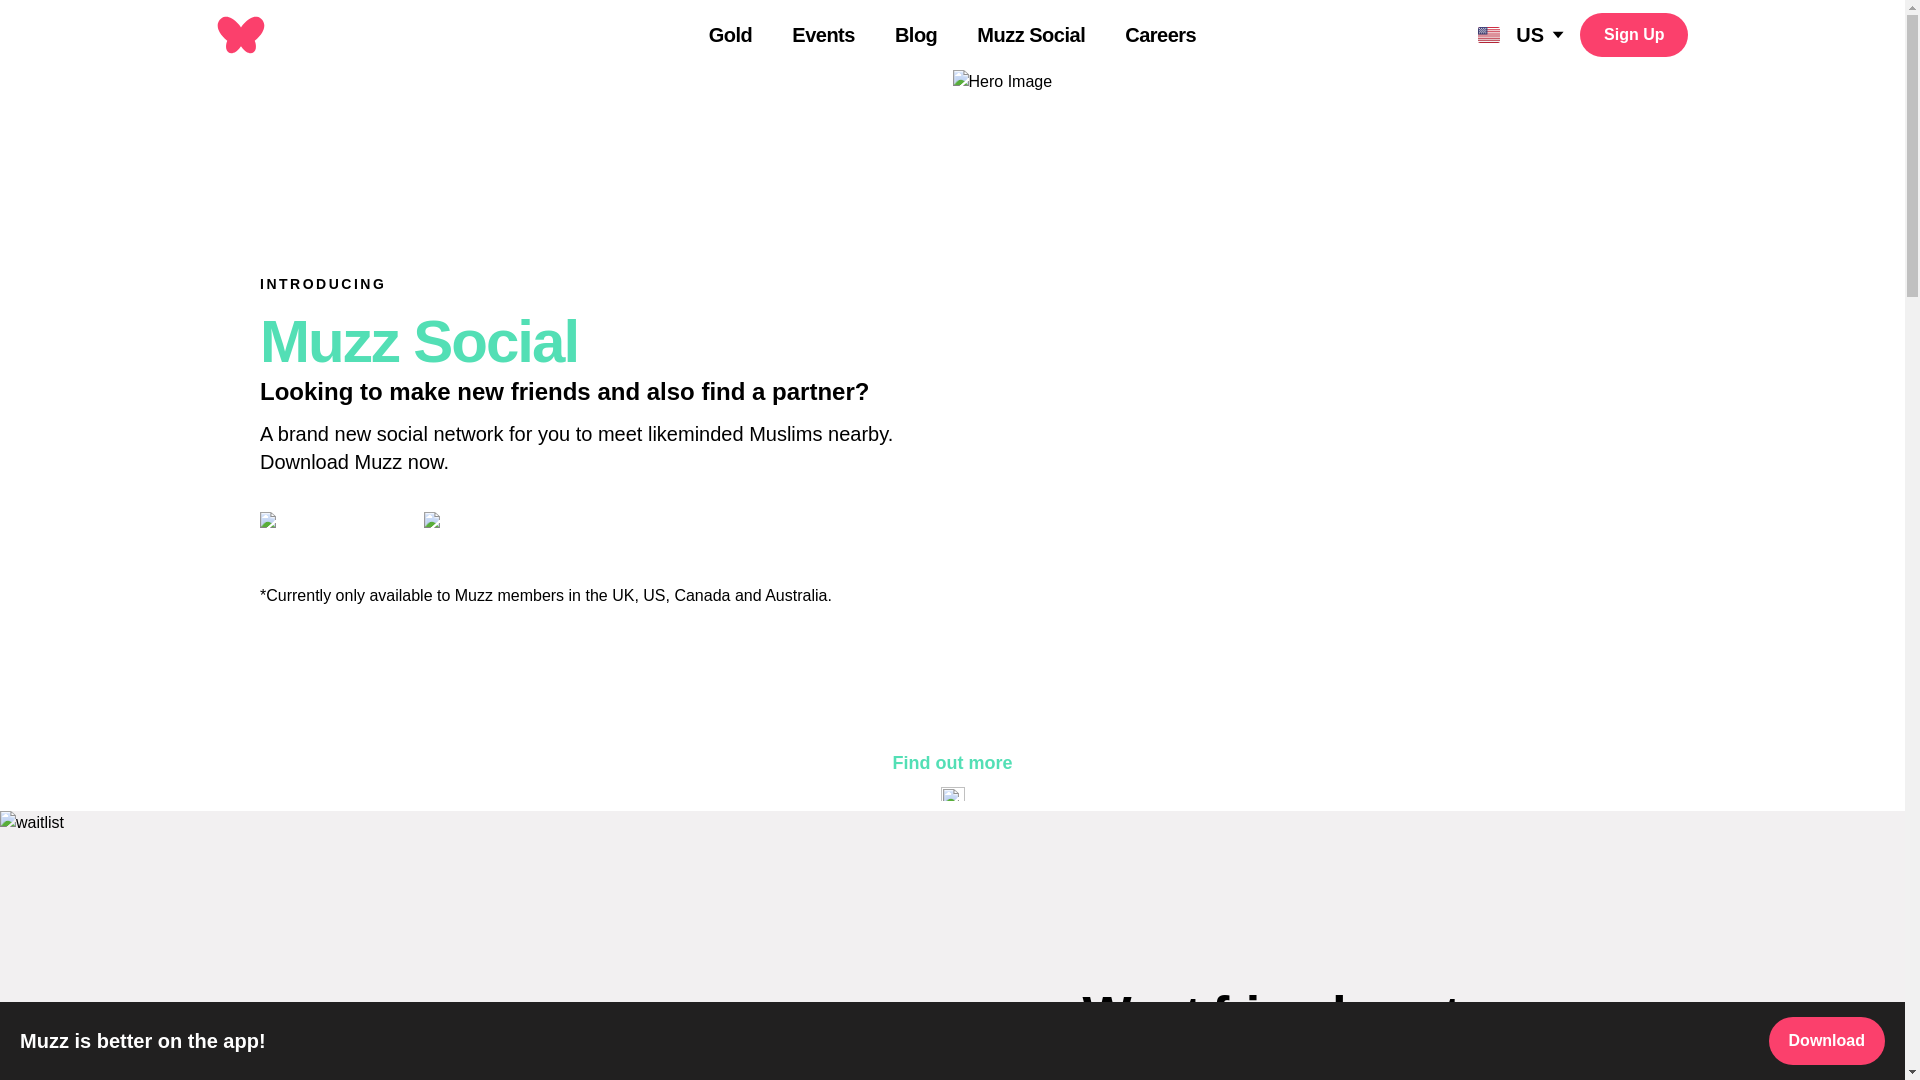 Image resolution: width=1920 pixels, height=1080 pixels. What do you see at coordinates (1634, 34) in the screenshot?
I see `Sign Up` at bounding box center [1634, 34].